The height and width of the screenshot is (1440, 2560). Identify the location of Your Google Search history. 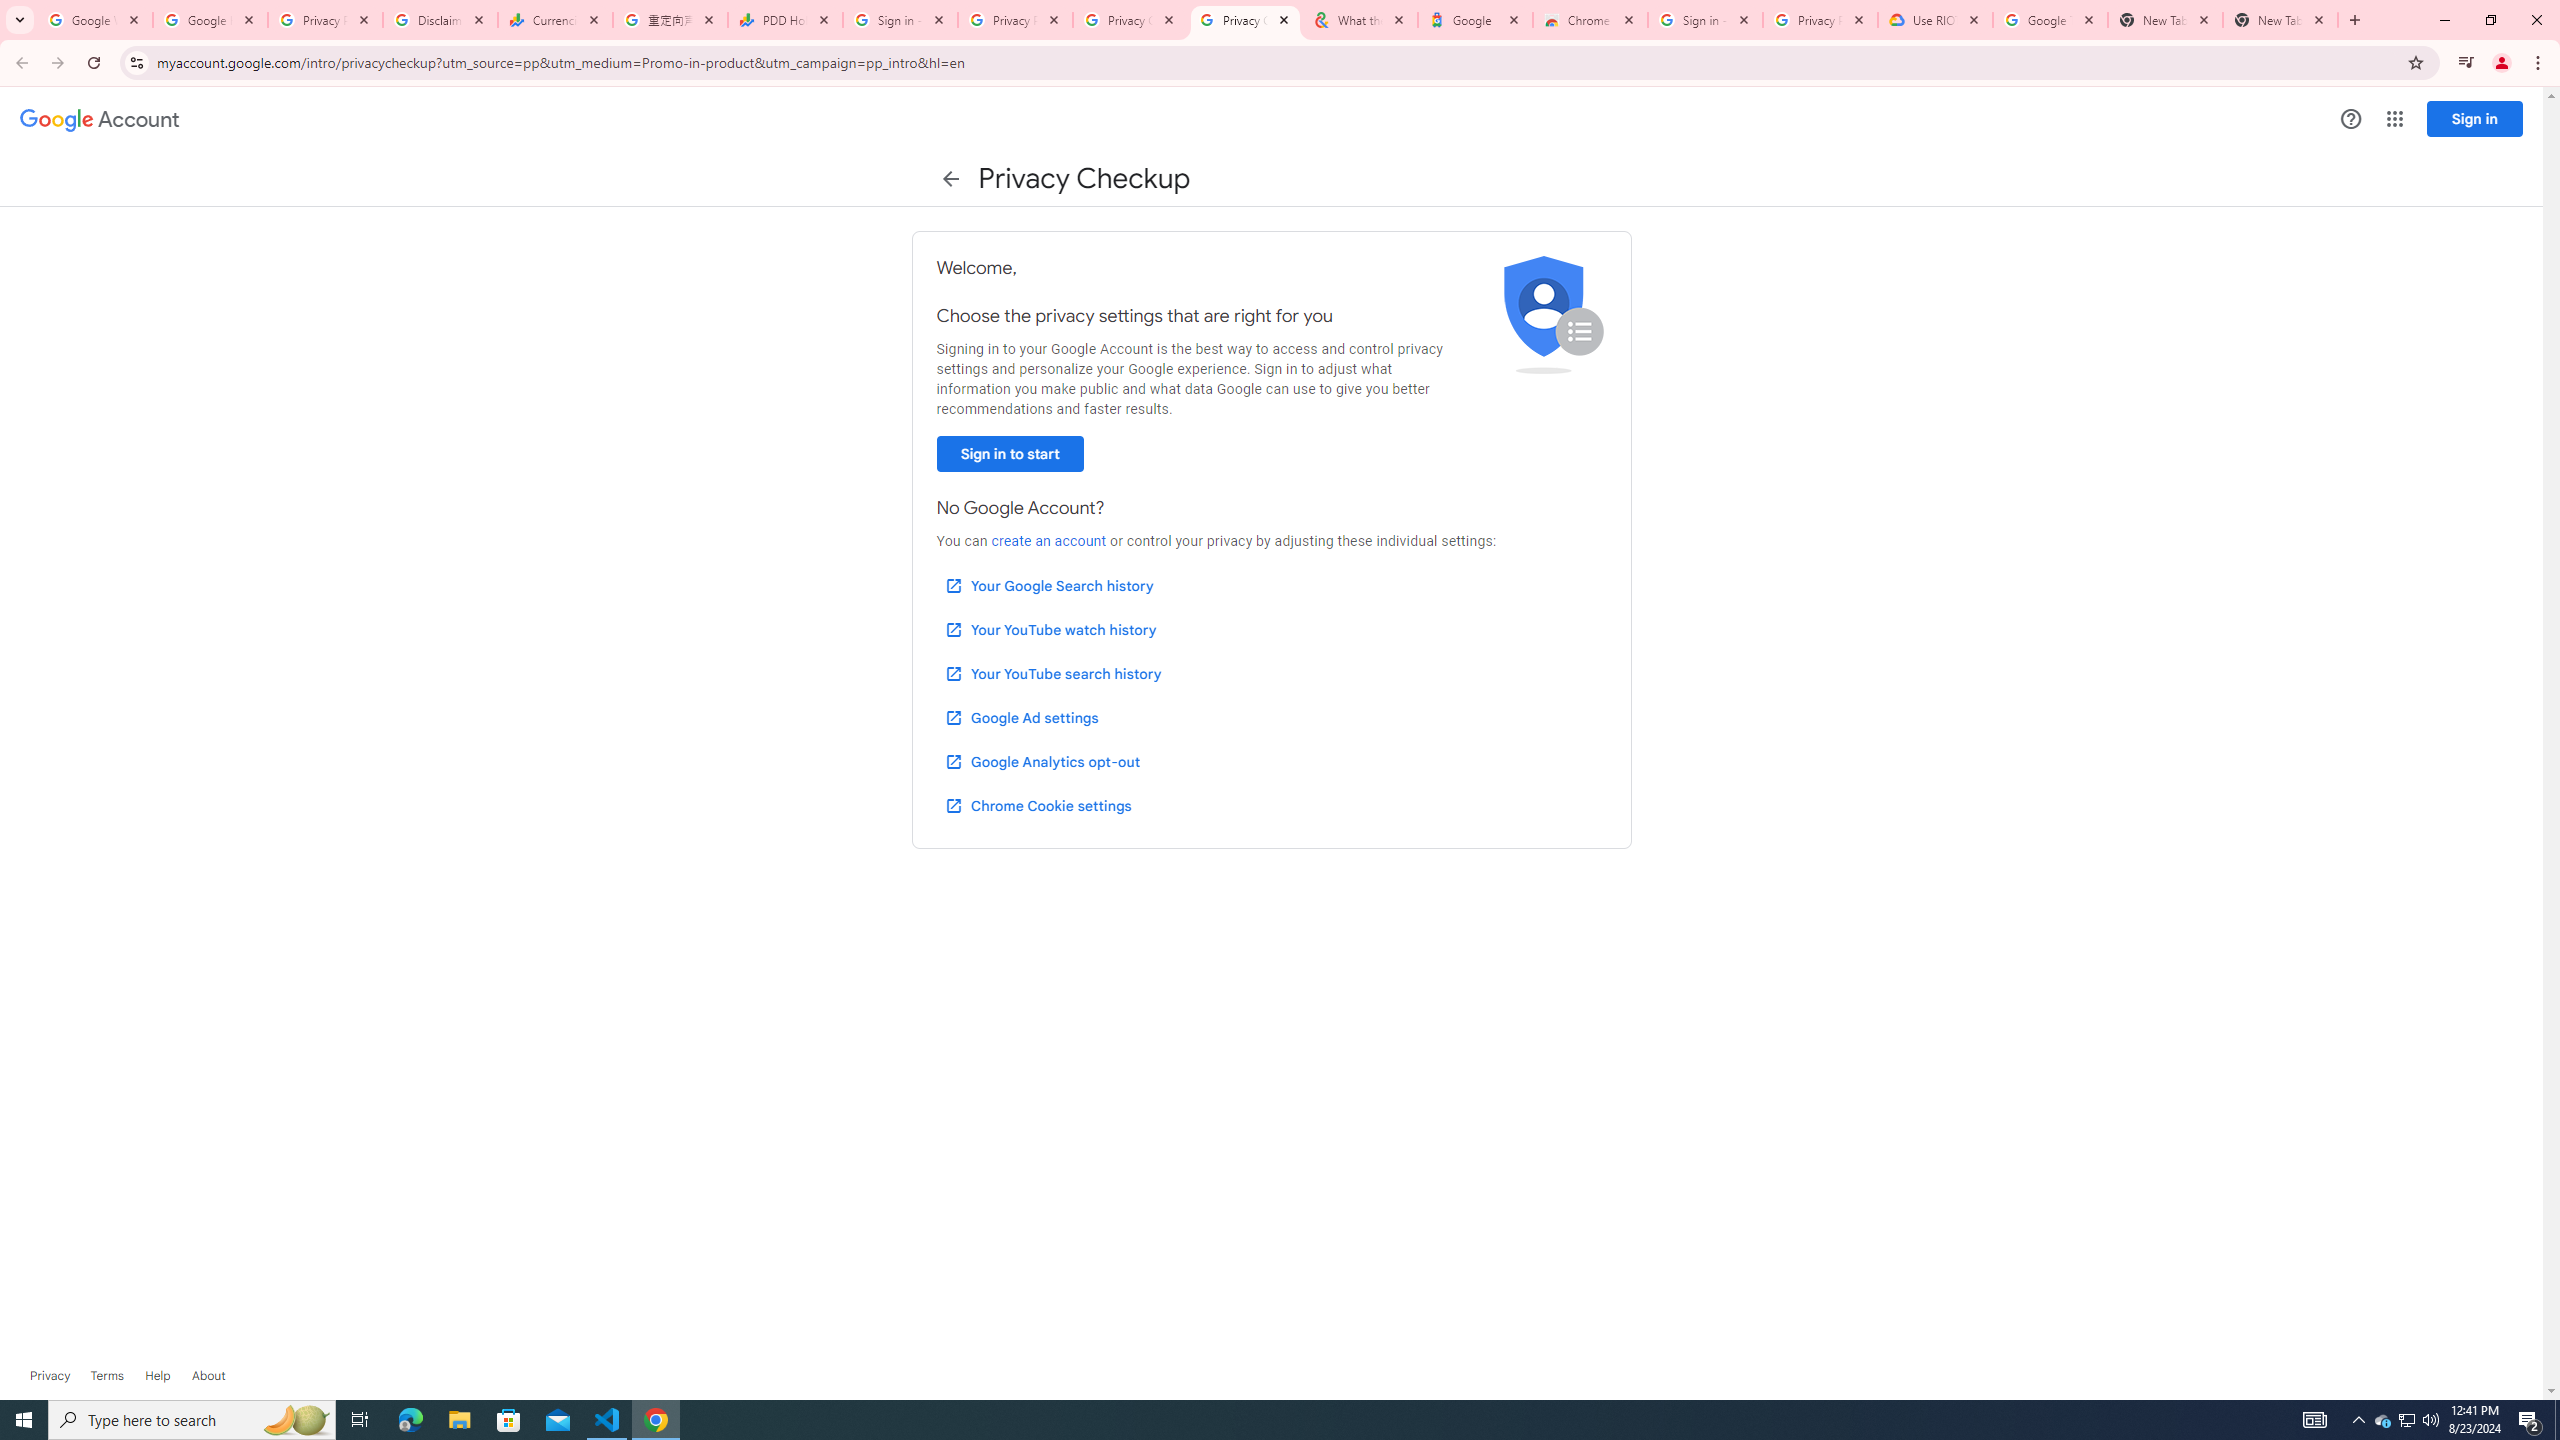
(1049, 585).